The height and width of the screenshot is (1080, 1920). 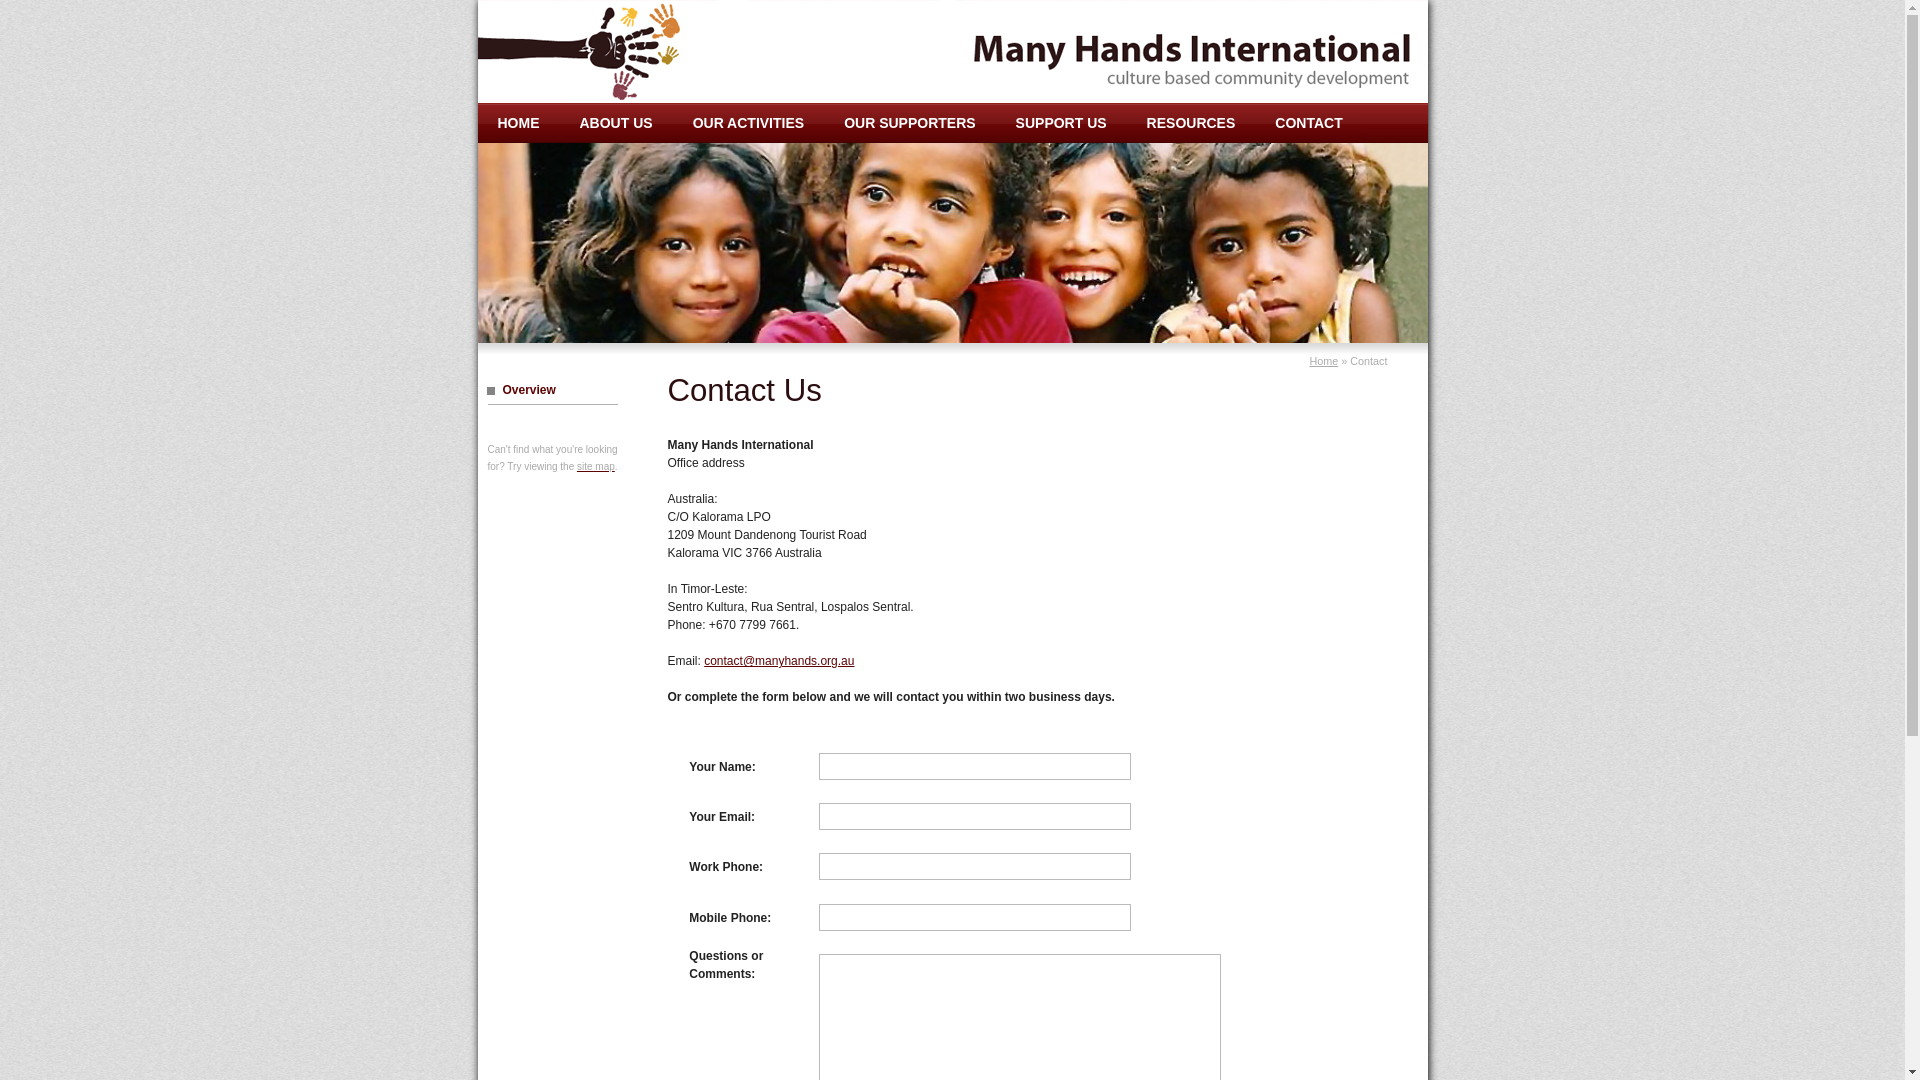 What do you see at coordinates (779, 661) in the screenshot?
I see `contact@manyhands.org.au` at bounding box center [779, 661].